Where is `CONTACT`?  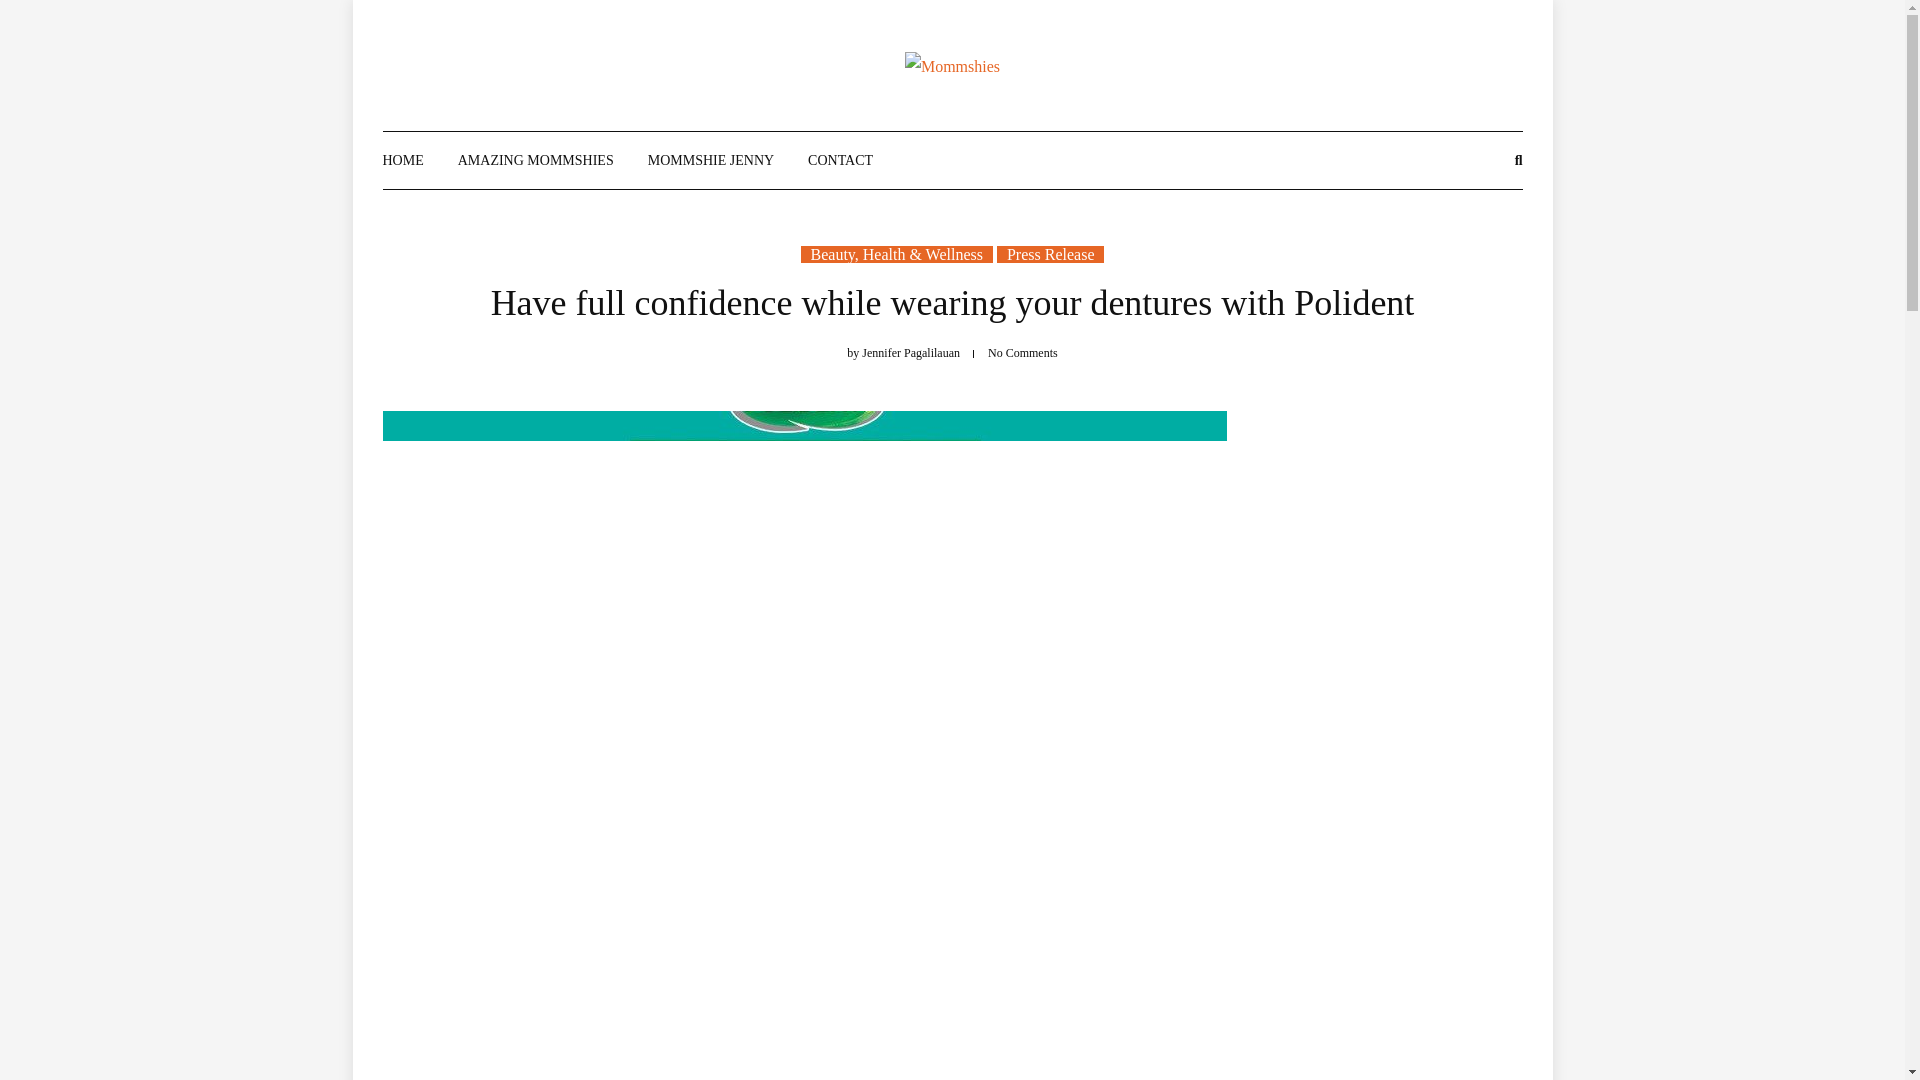
CONTACT is located at coordinates (840, 160).